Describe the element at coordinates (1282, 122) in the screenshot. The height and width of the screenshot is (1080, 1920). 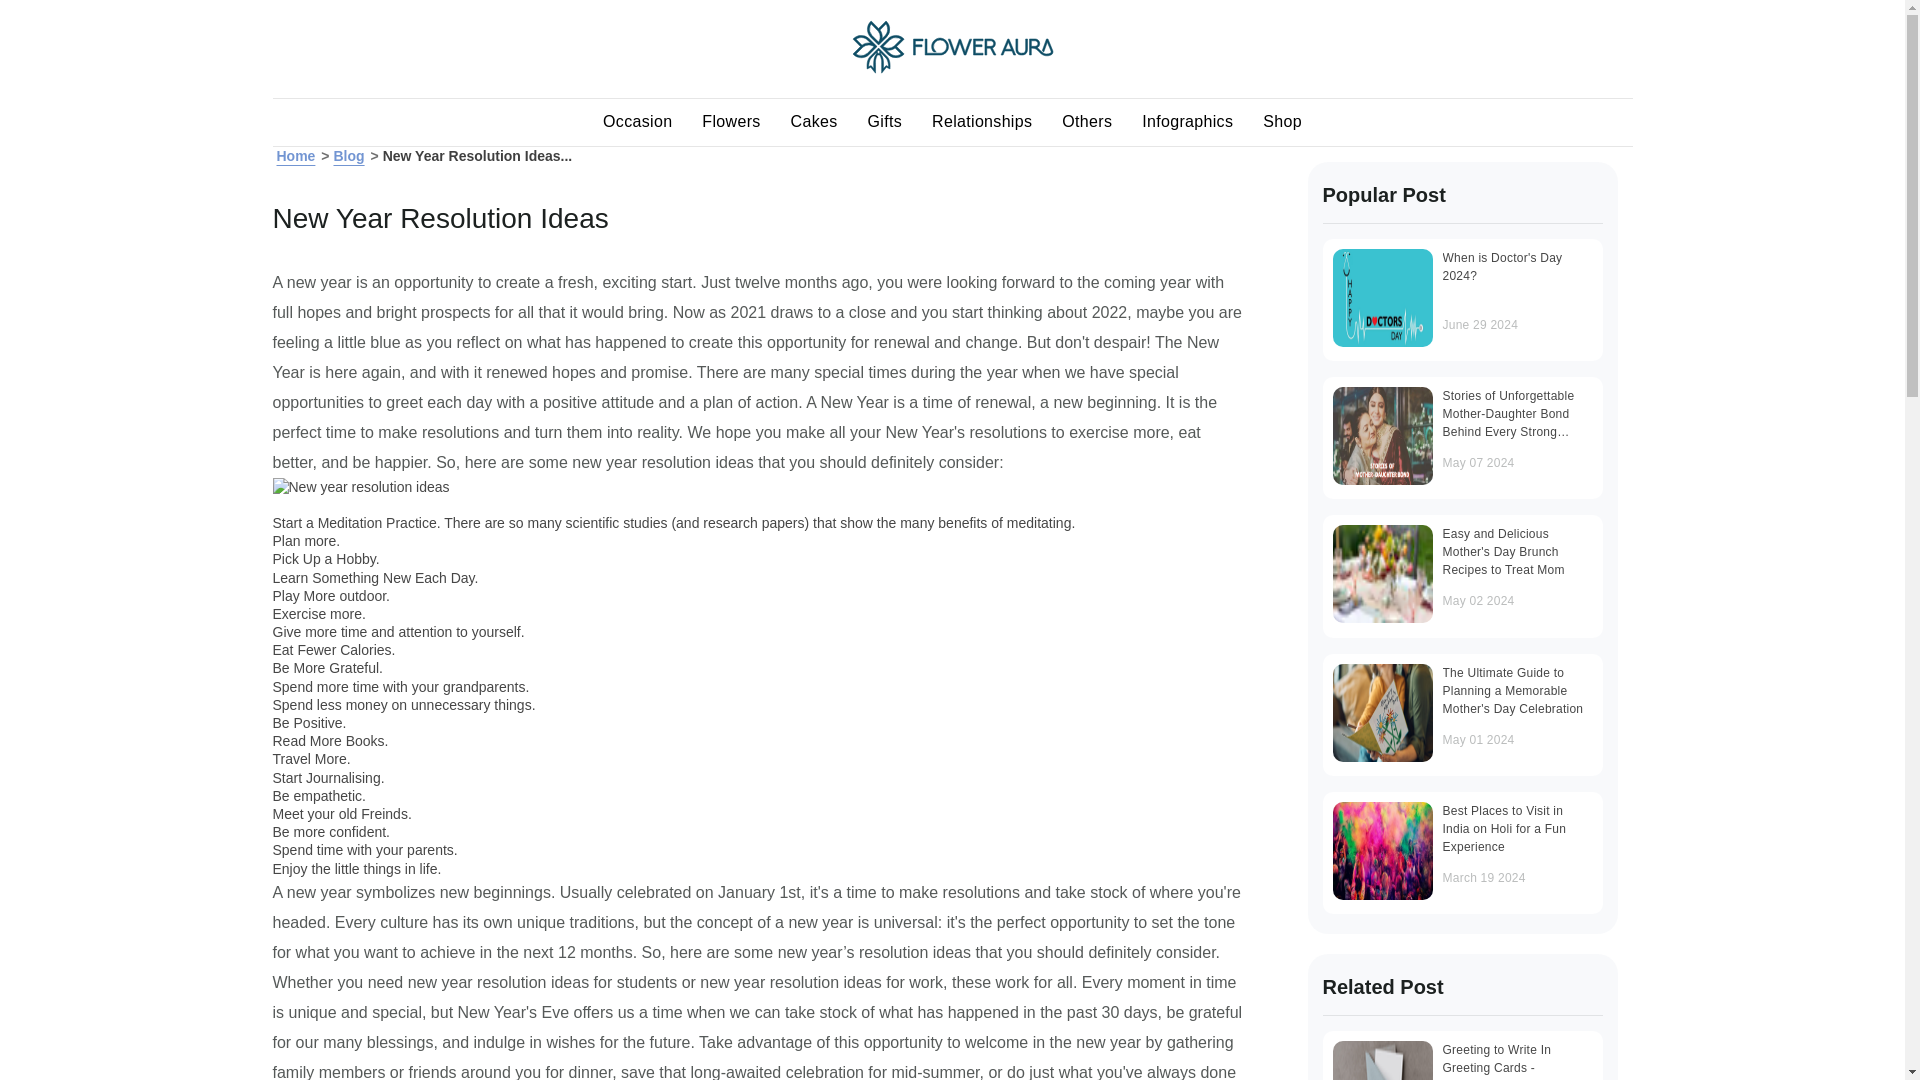
I see `Shop` at that location.